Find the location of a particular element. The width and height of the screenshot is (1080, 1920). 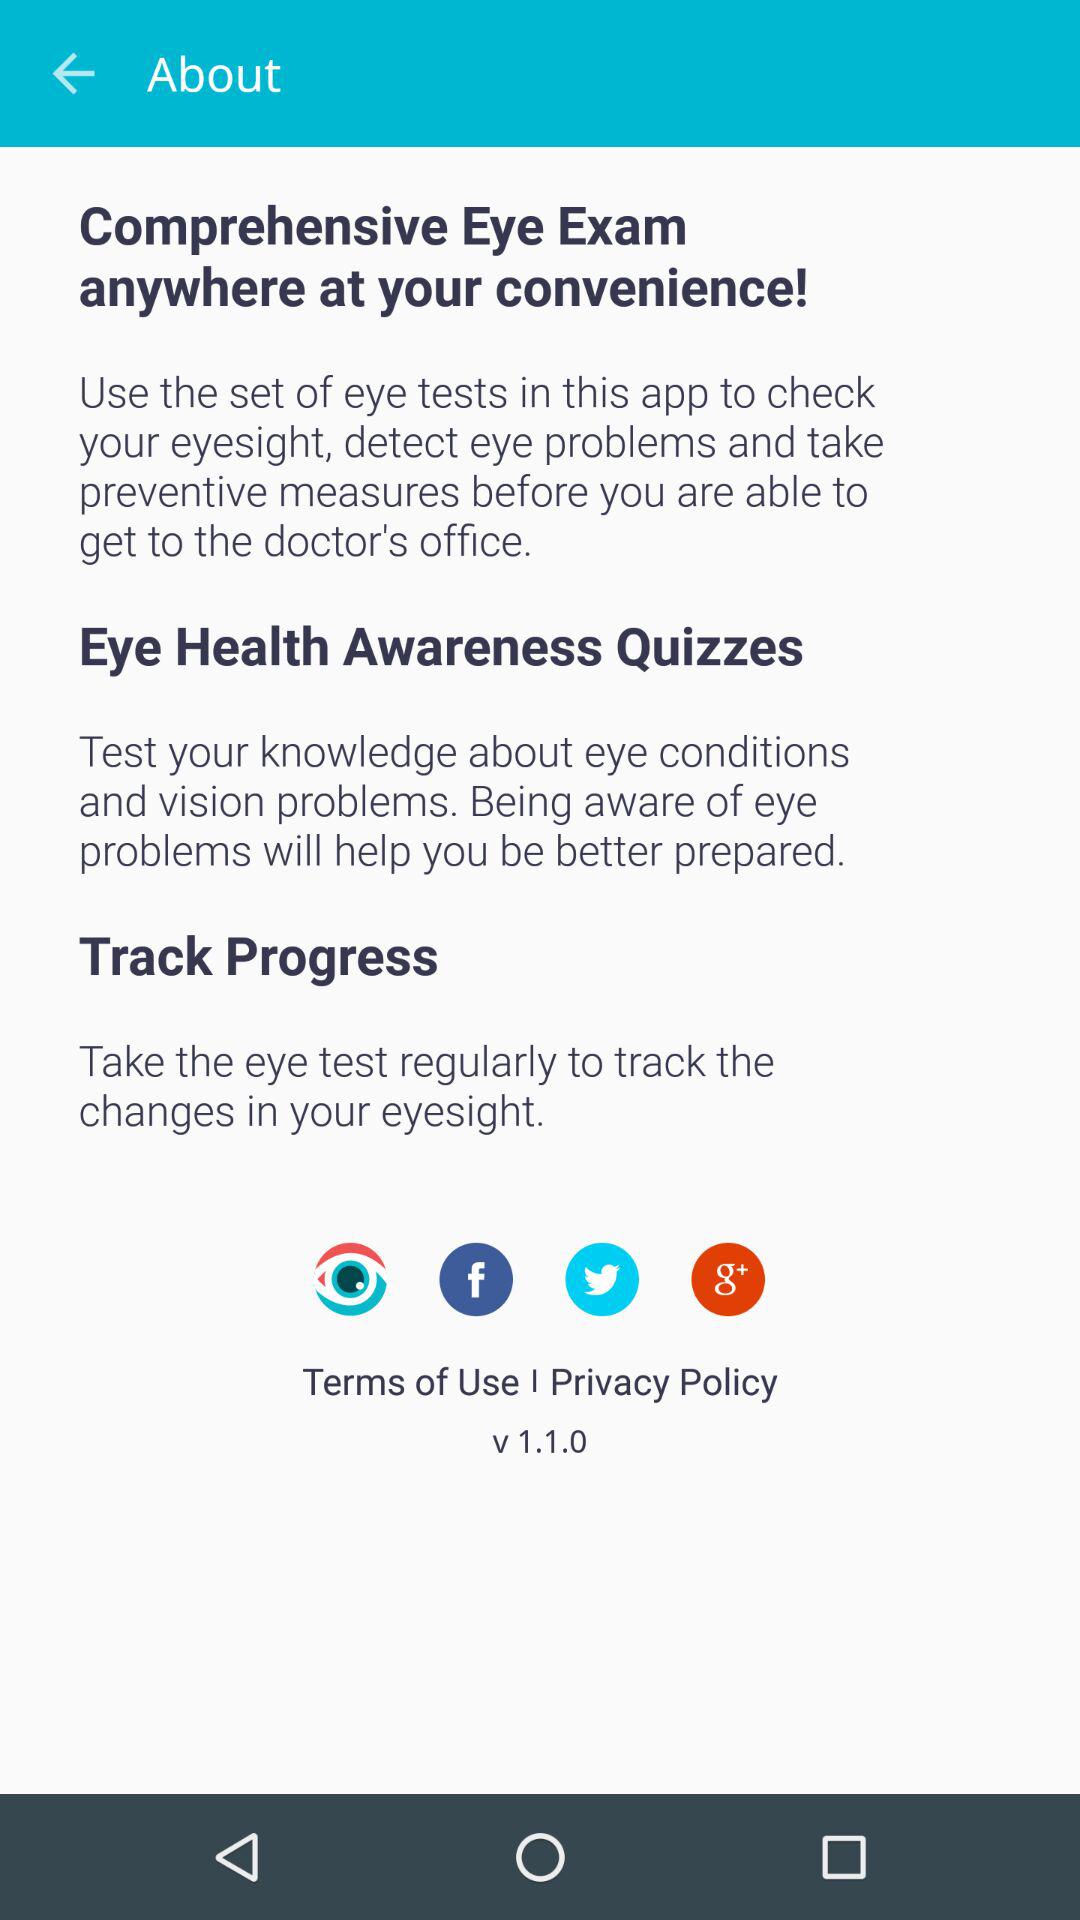

turn off icon next to about is located at coordinates (73, 74).